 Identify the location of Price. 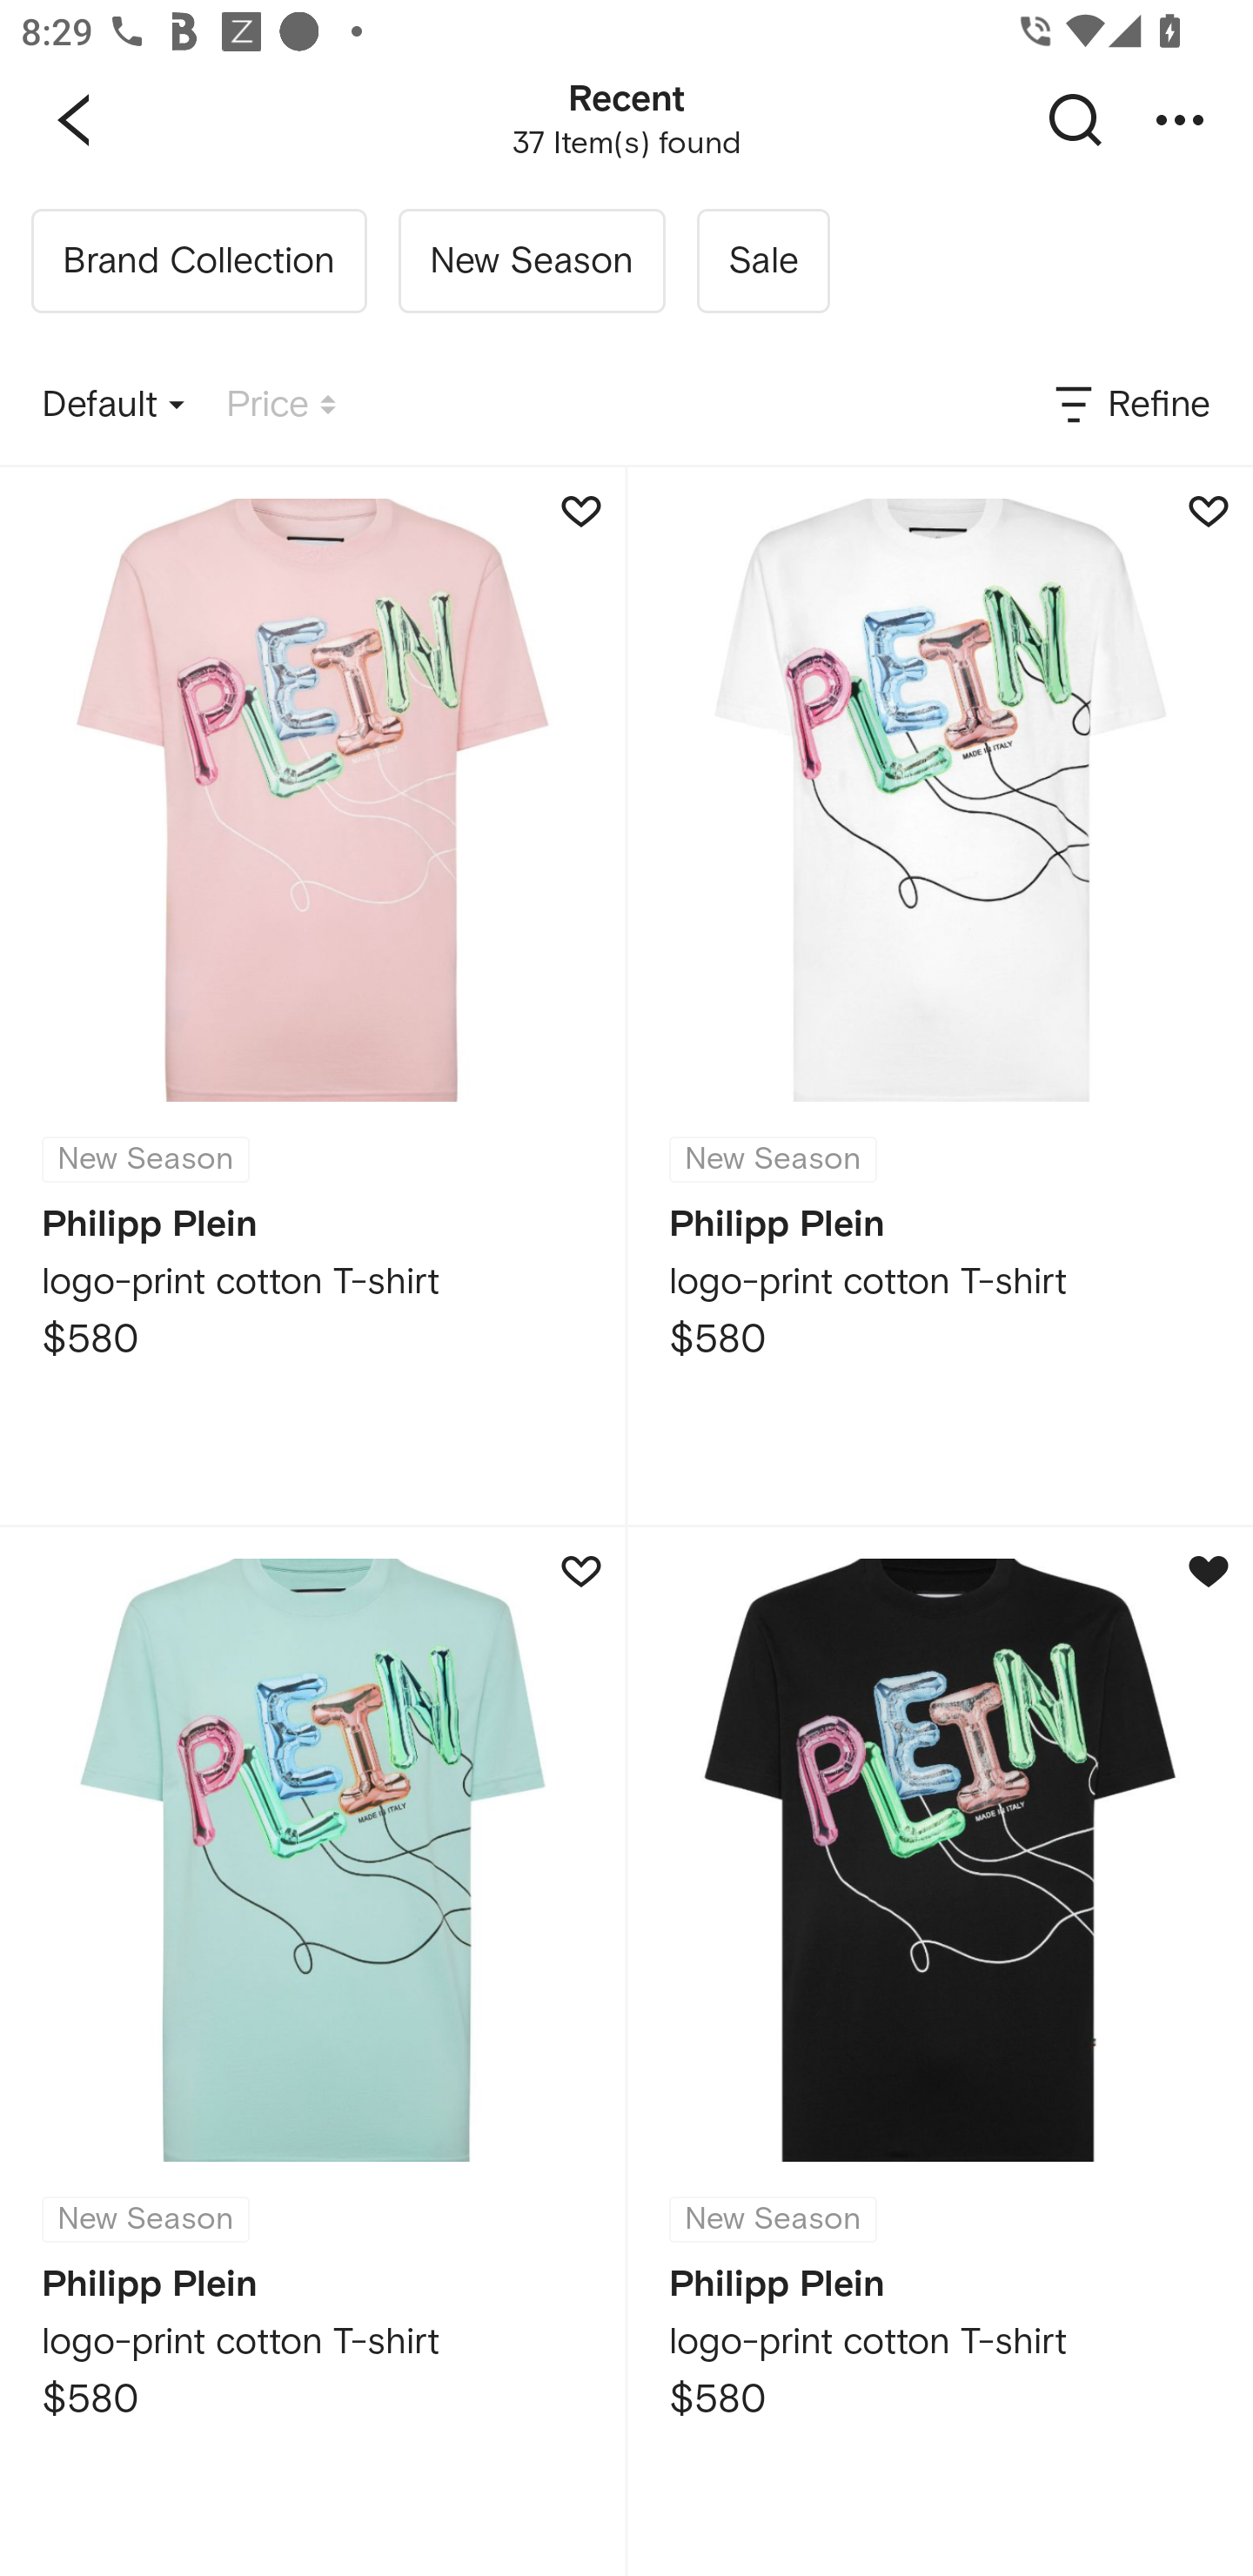
(281, 406).